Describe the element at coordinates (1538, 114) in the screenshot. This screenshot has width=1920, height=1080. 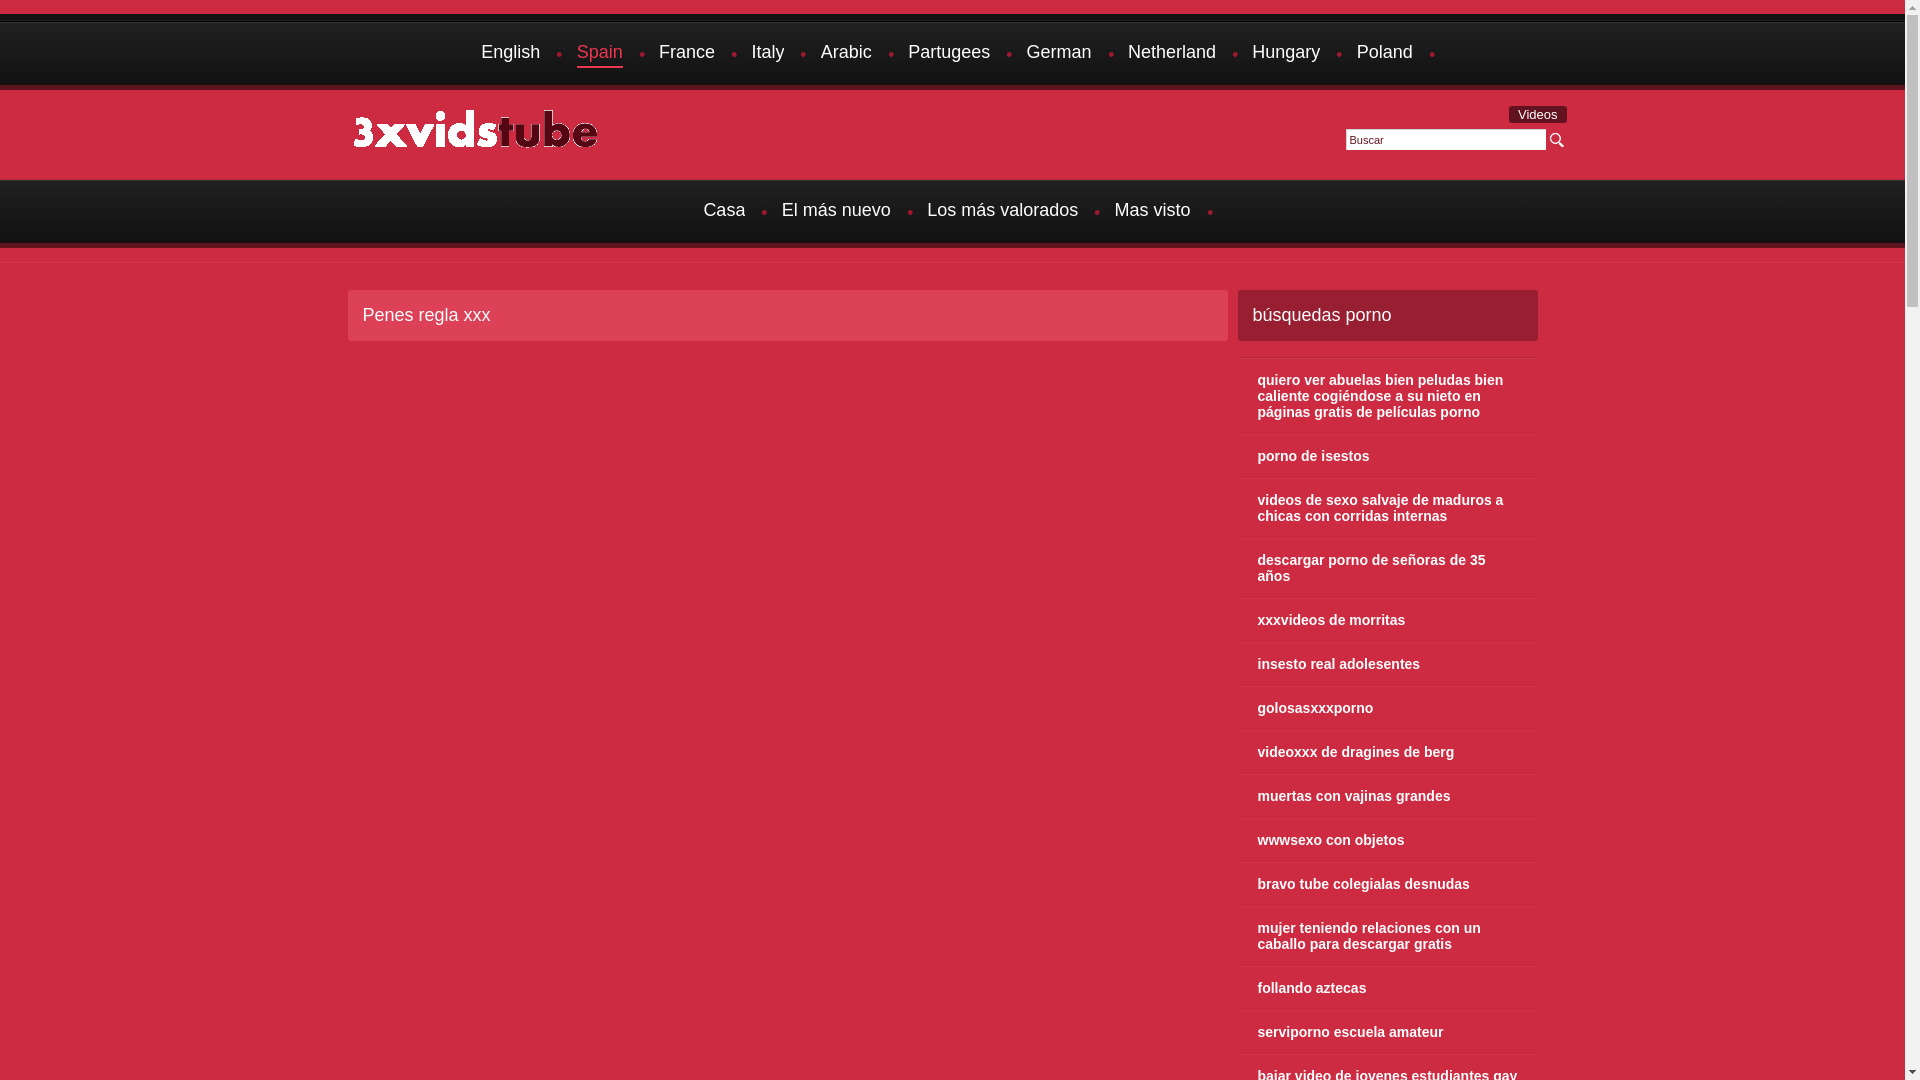
I see `Videos` at that location.